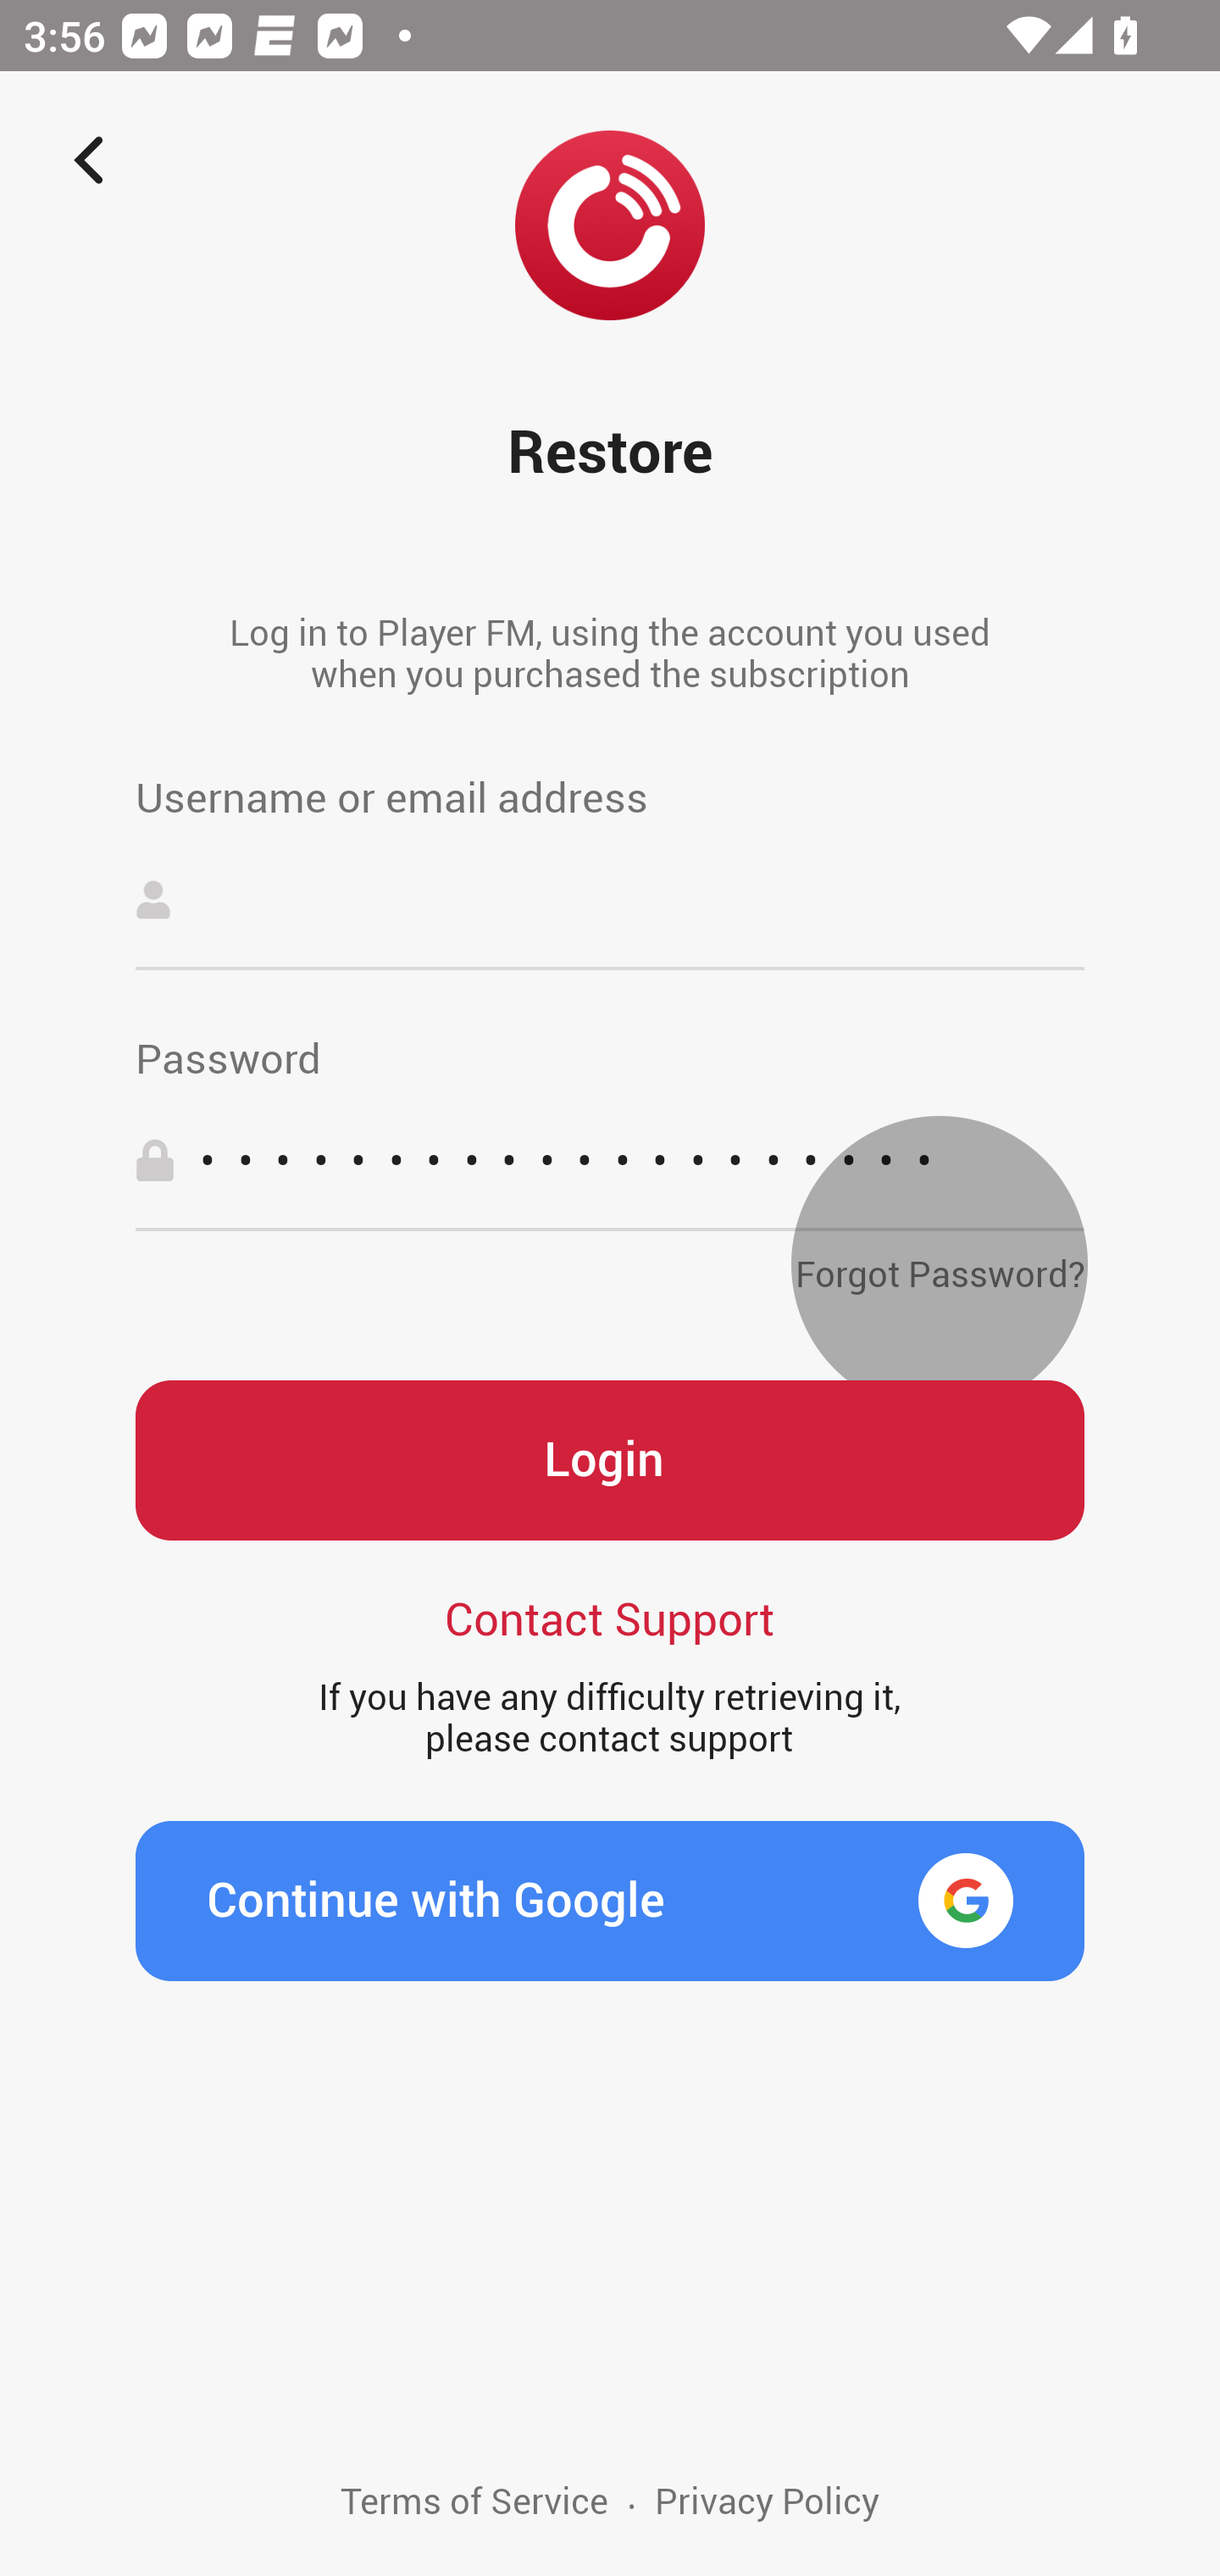 This screenshot has height=2576, width=1220. I want to click on Login, so click(610, 1460).